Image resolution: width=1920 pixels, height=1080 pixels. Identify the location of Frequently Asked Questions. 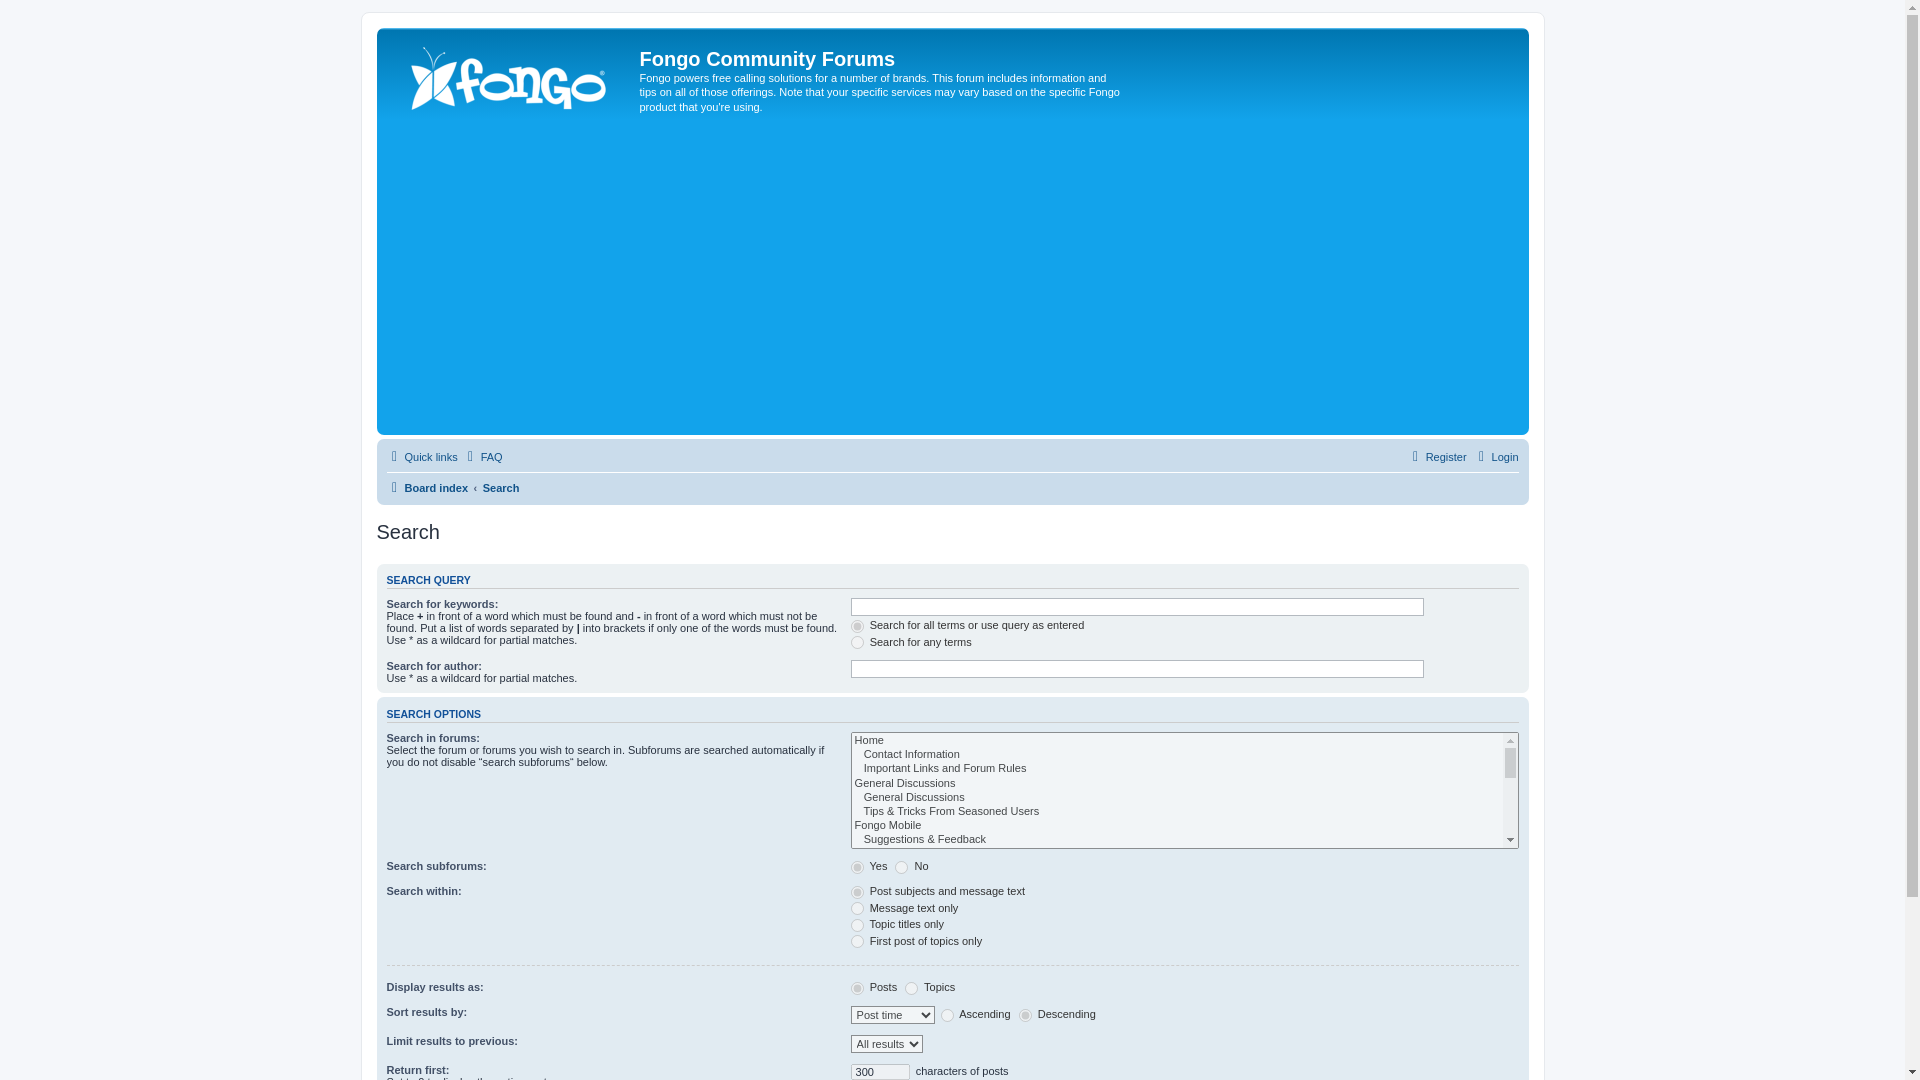
(482, 456).